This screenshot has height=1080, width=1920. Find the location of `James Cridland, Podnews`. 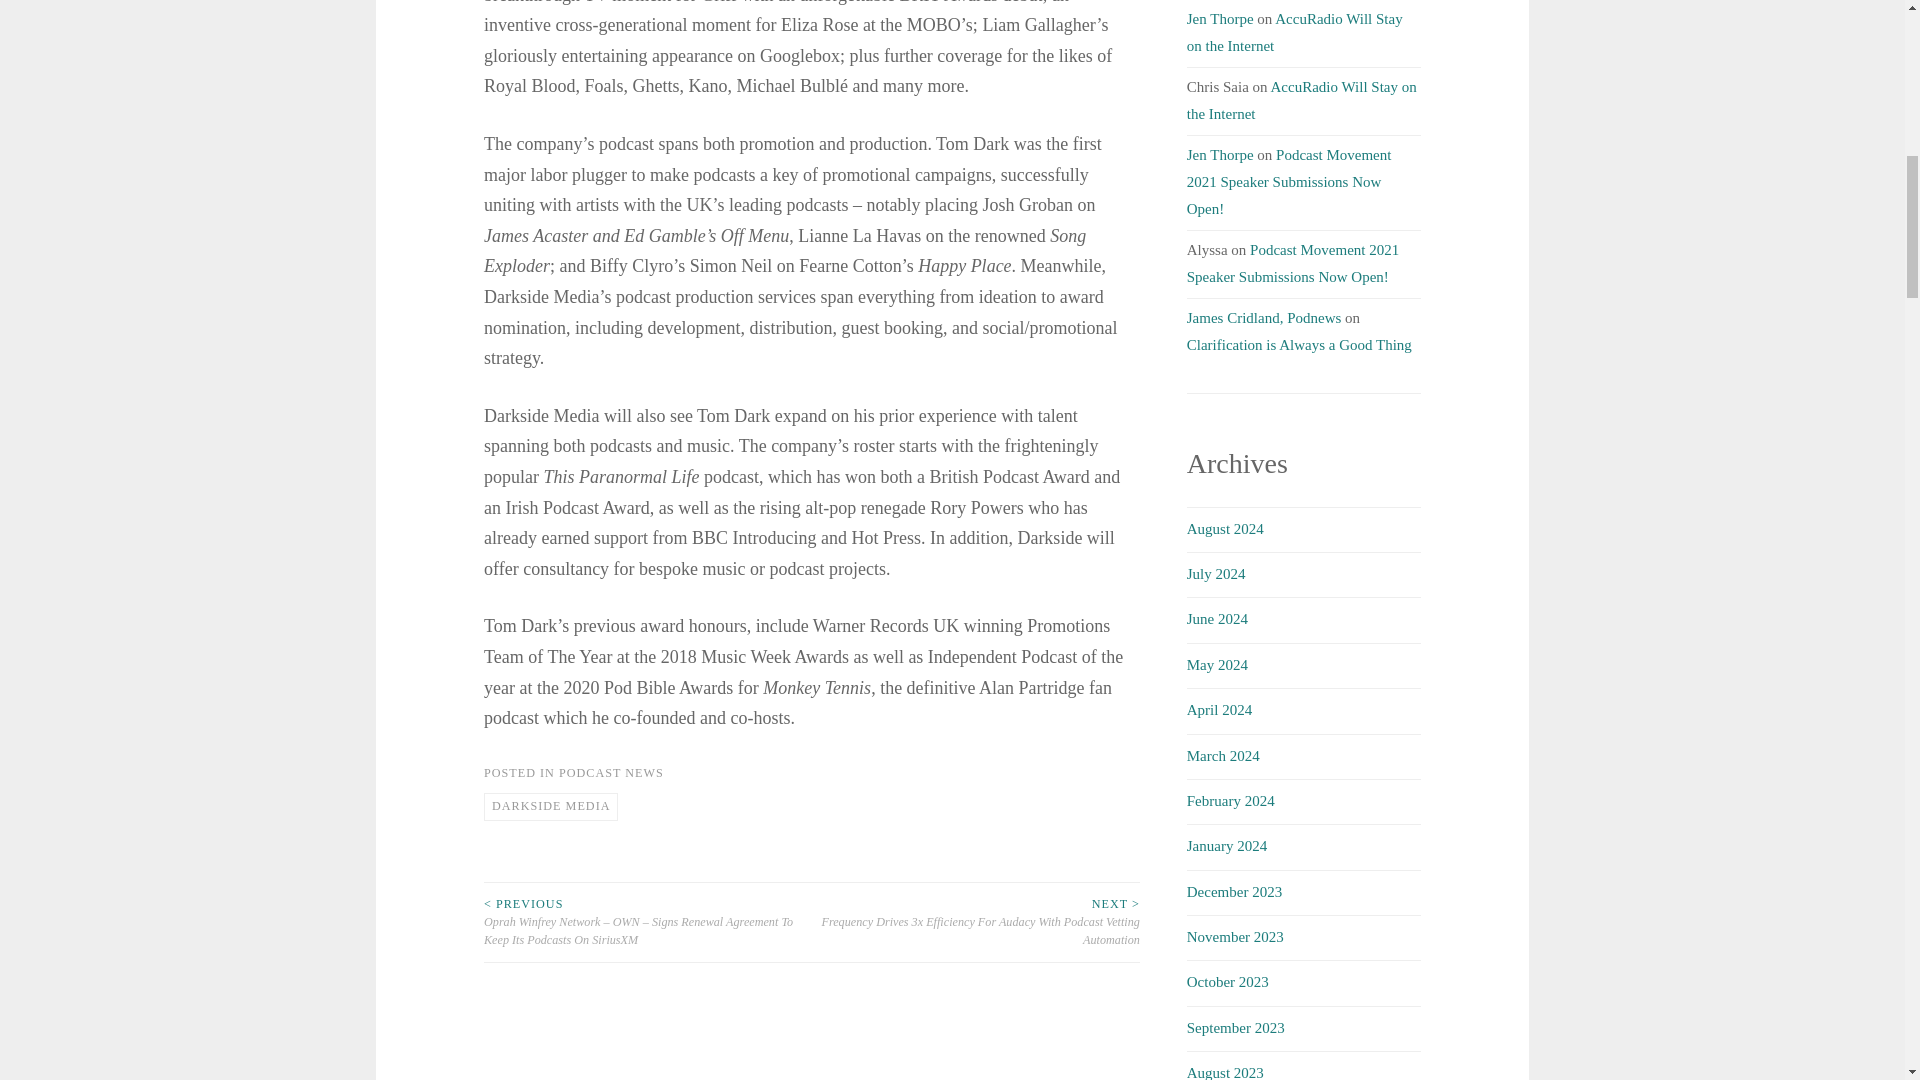

James Cridland, Podnews is located at coordinates (1264, 318).